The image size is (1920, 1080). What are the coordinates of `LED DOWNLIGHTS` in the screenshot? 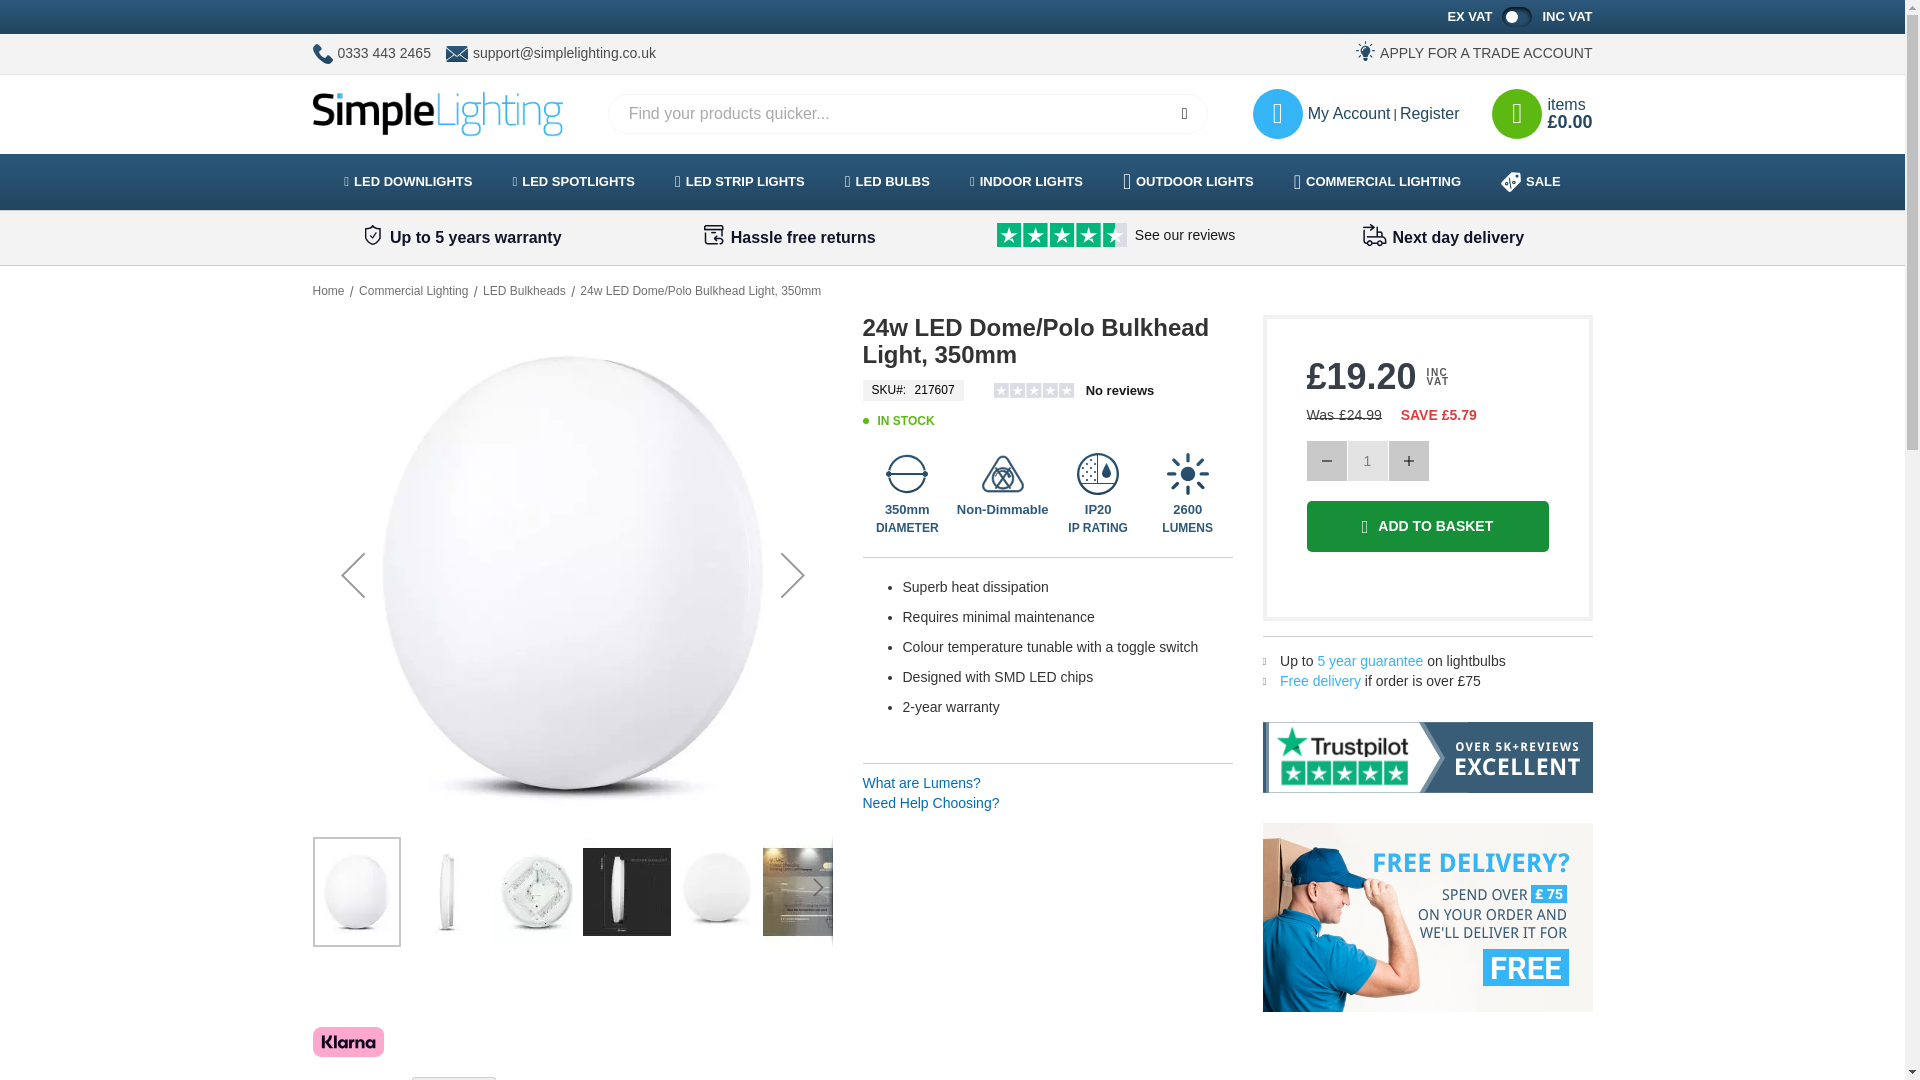 It's located at (408, 182).